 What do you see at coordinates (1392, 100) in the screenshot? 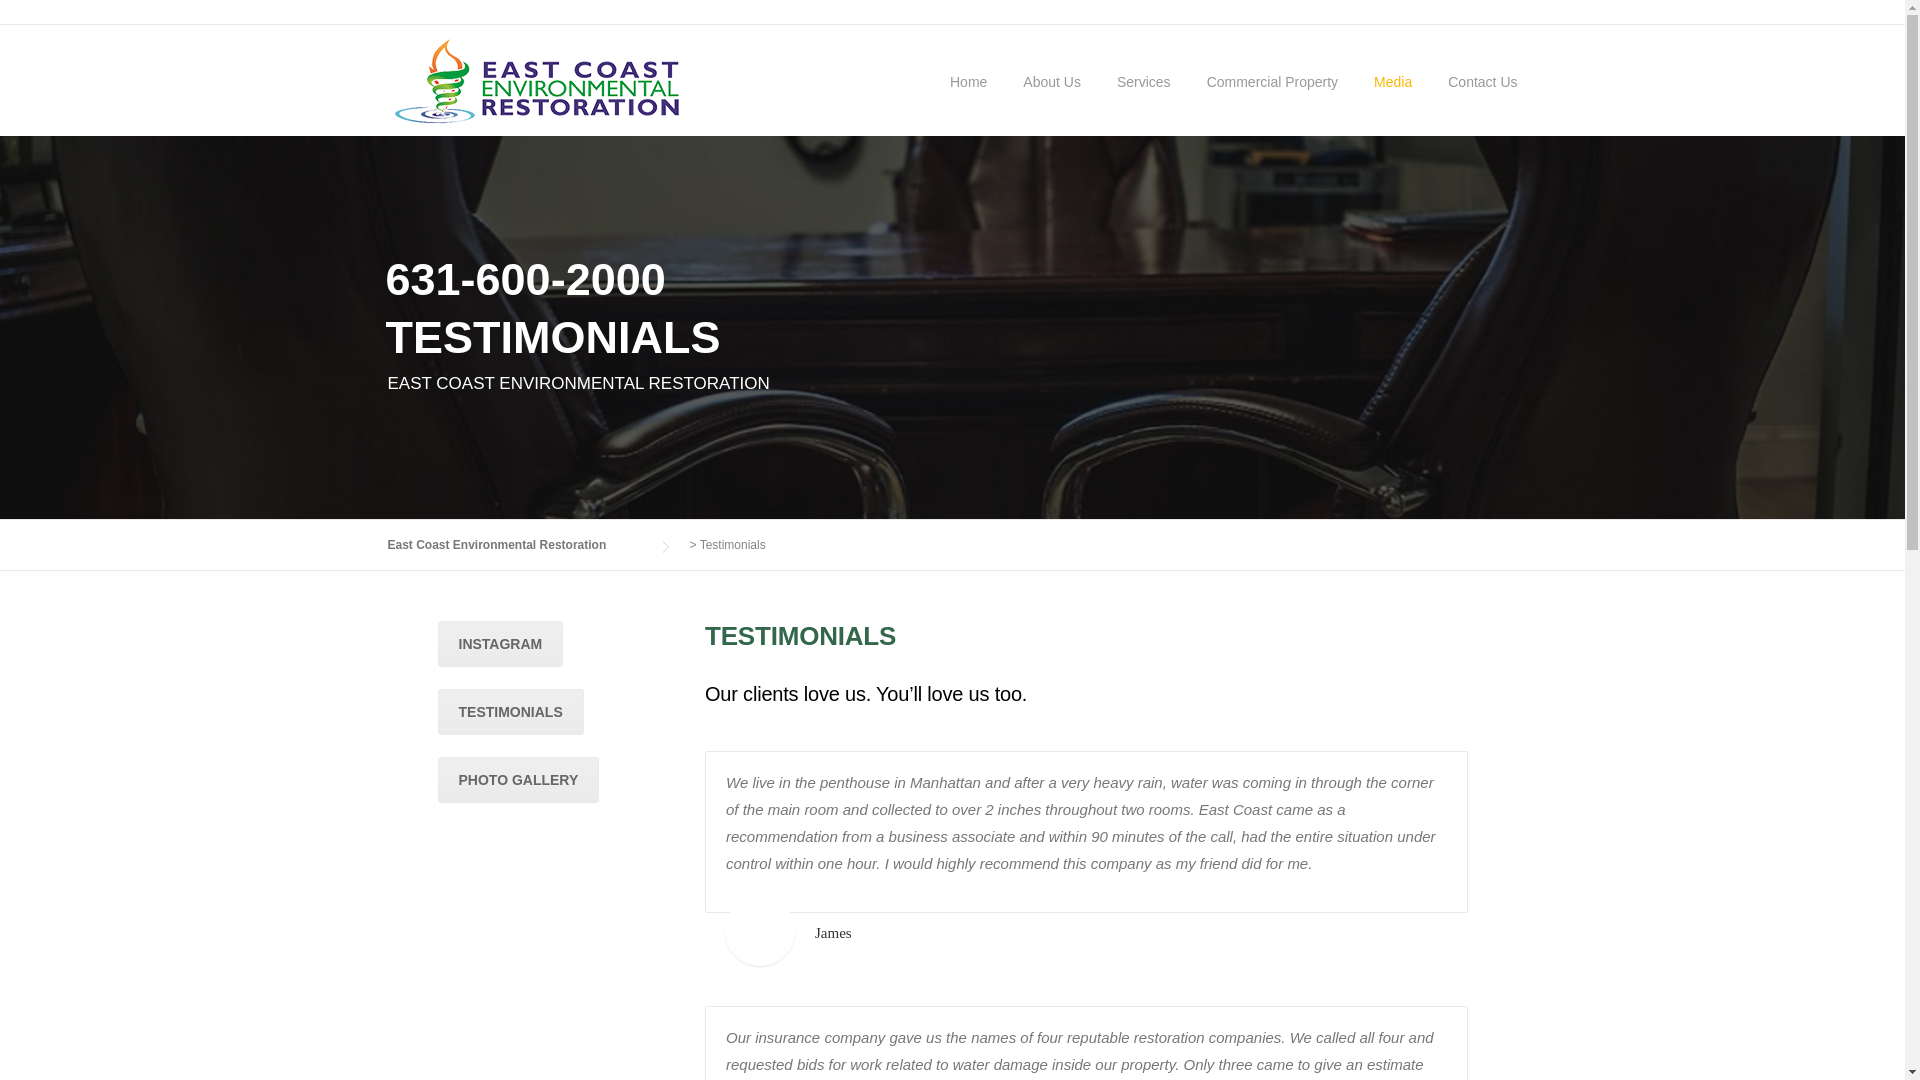
I see `Media` at bounding box center [1392, 100].